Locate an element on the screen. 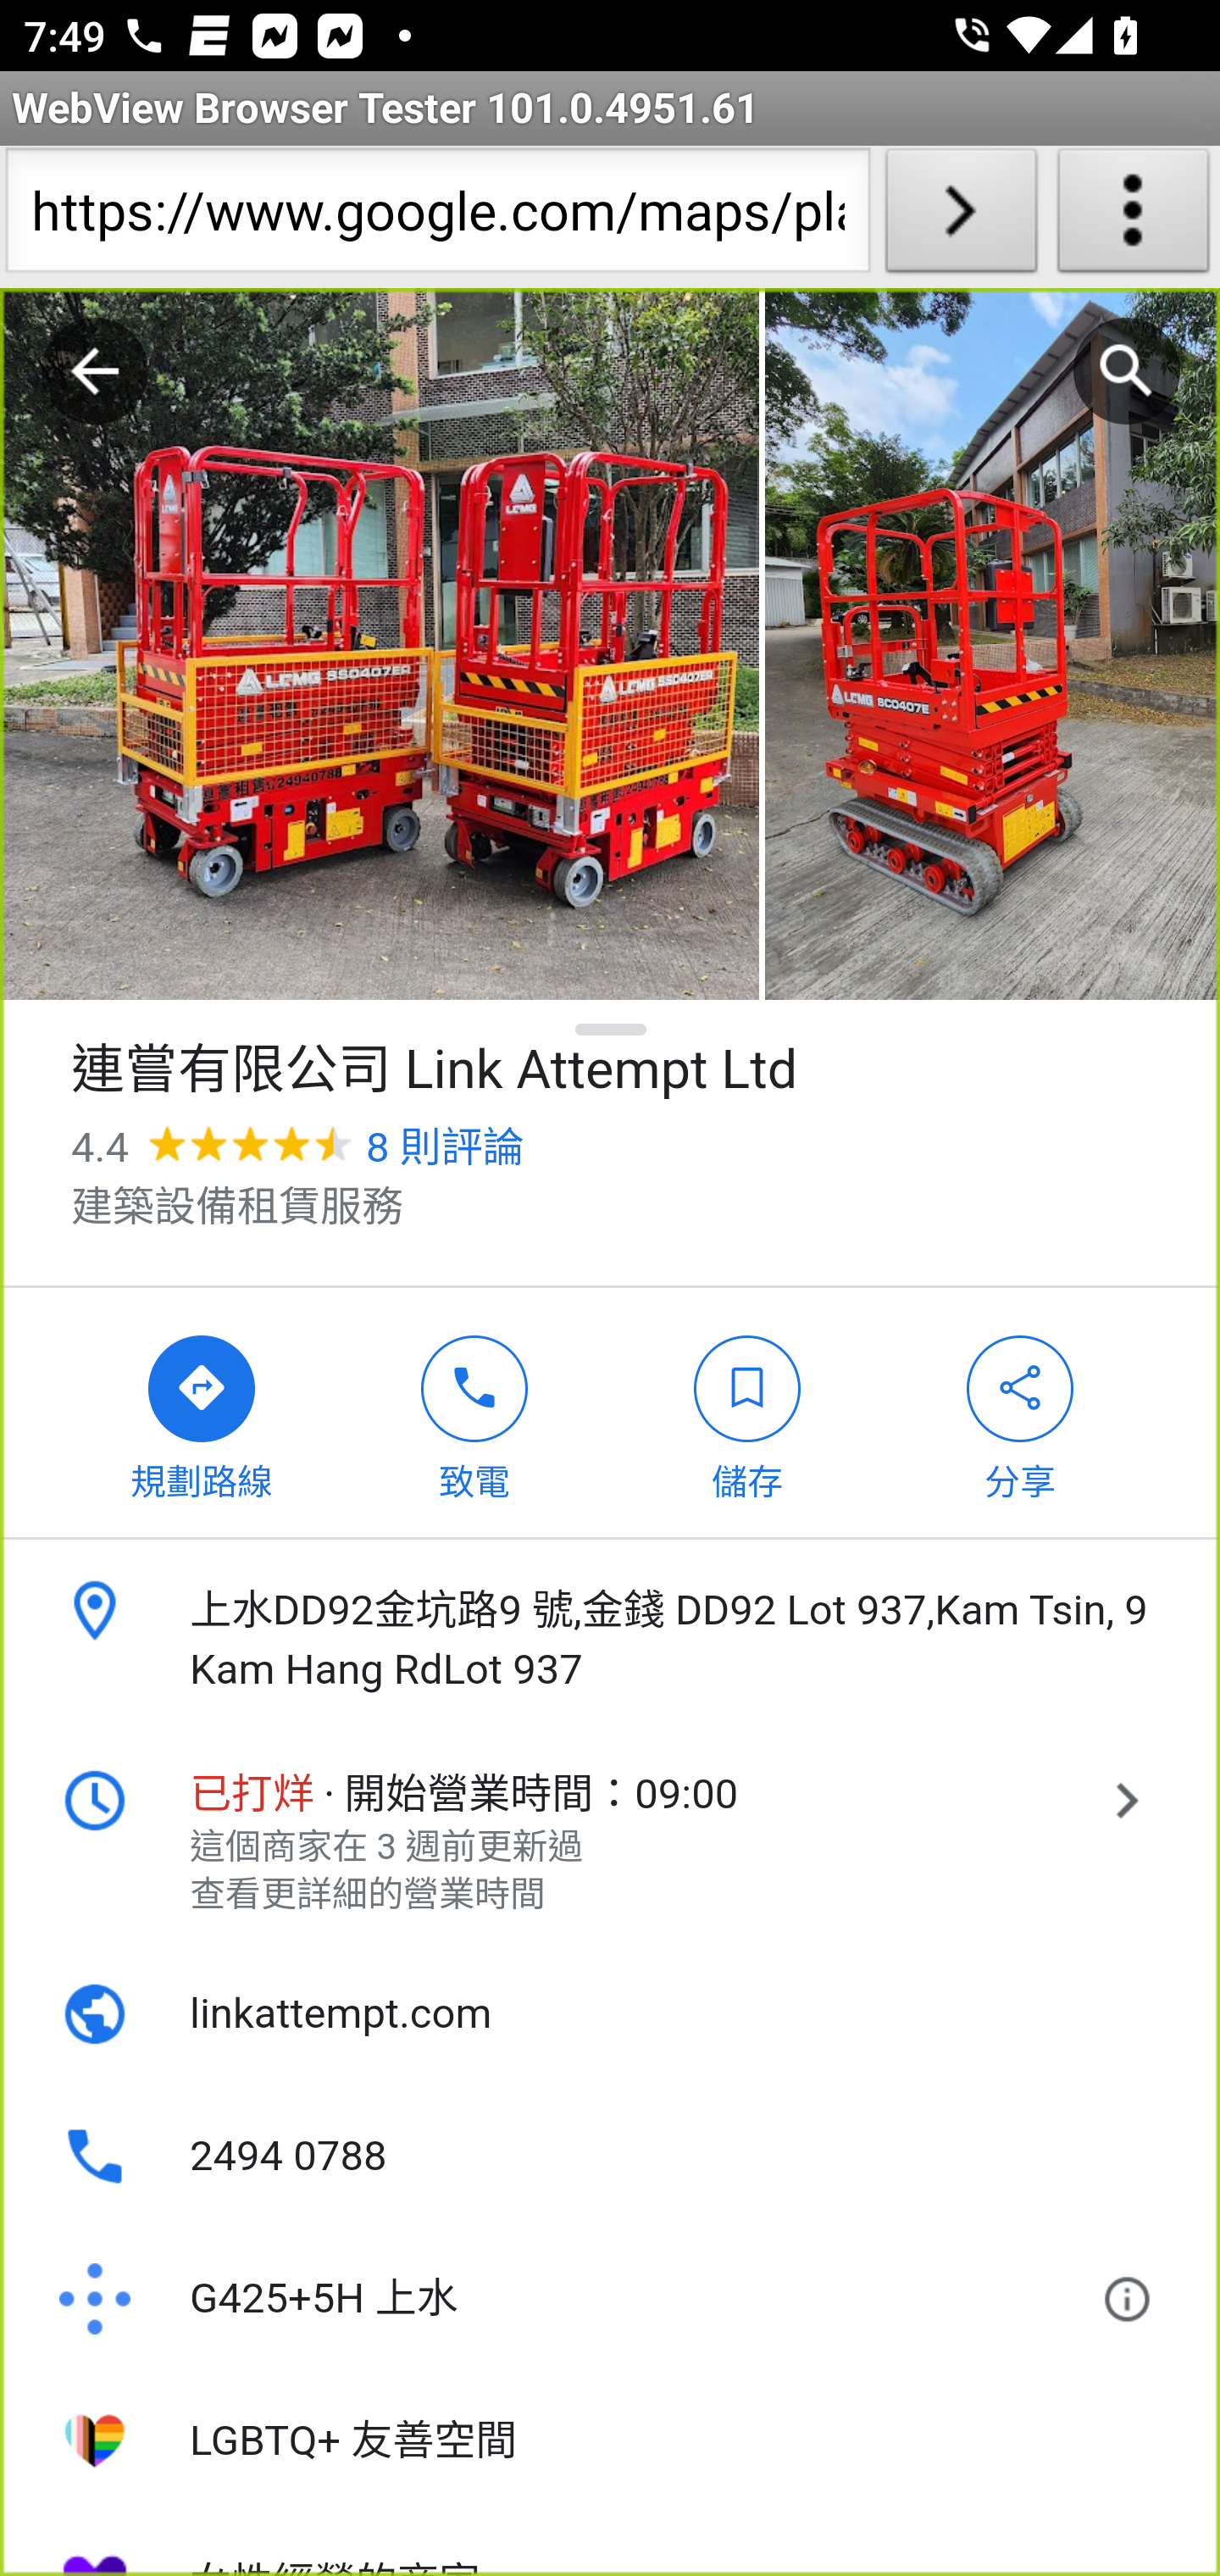 The height and width of the screenshot is (2576, 1220). 前往連嘗有限公司 Link Attempt Ltd的路線 is located at coordinates (202, 1412).